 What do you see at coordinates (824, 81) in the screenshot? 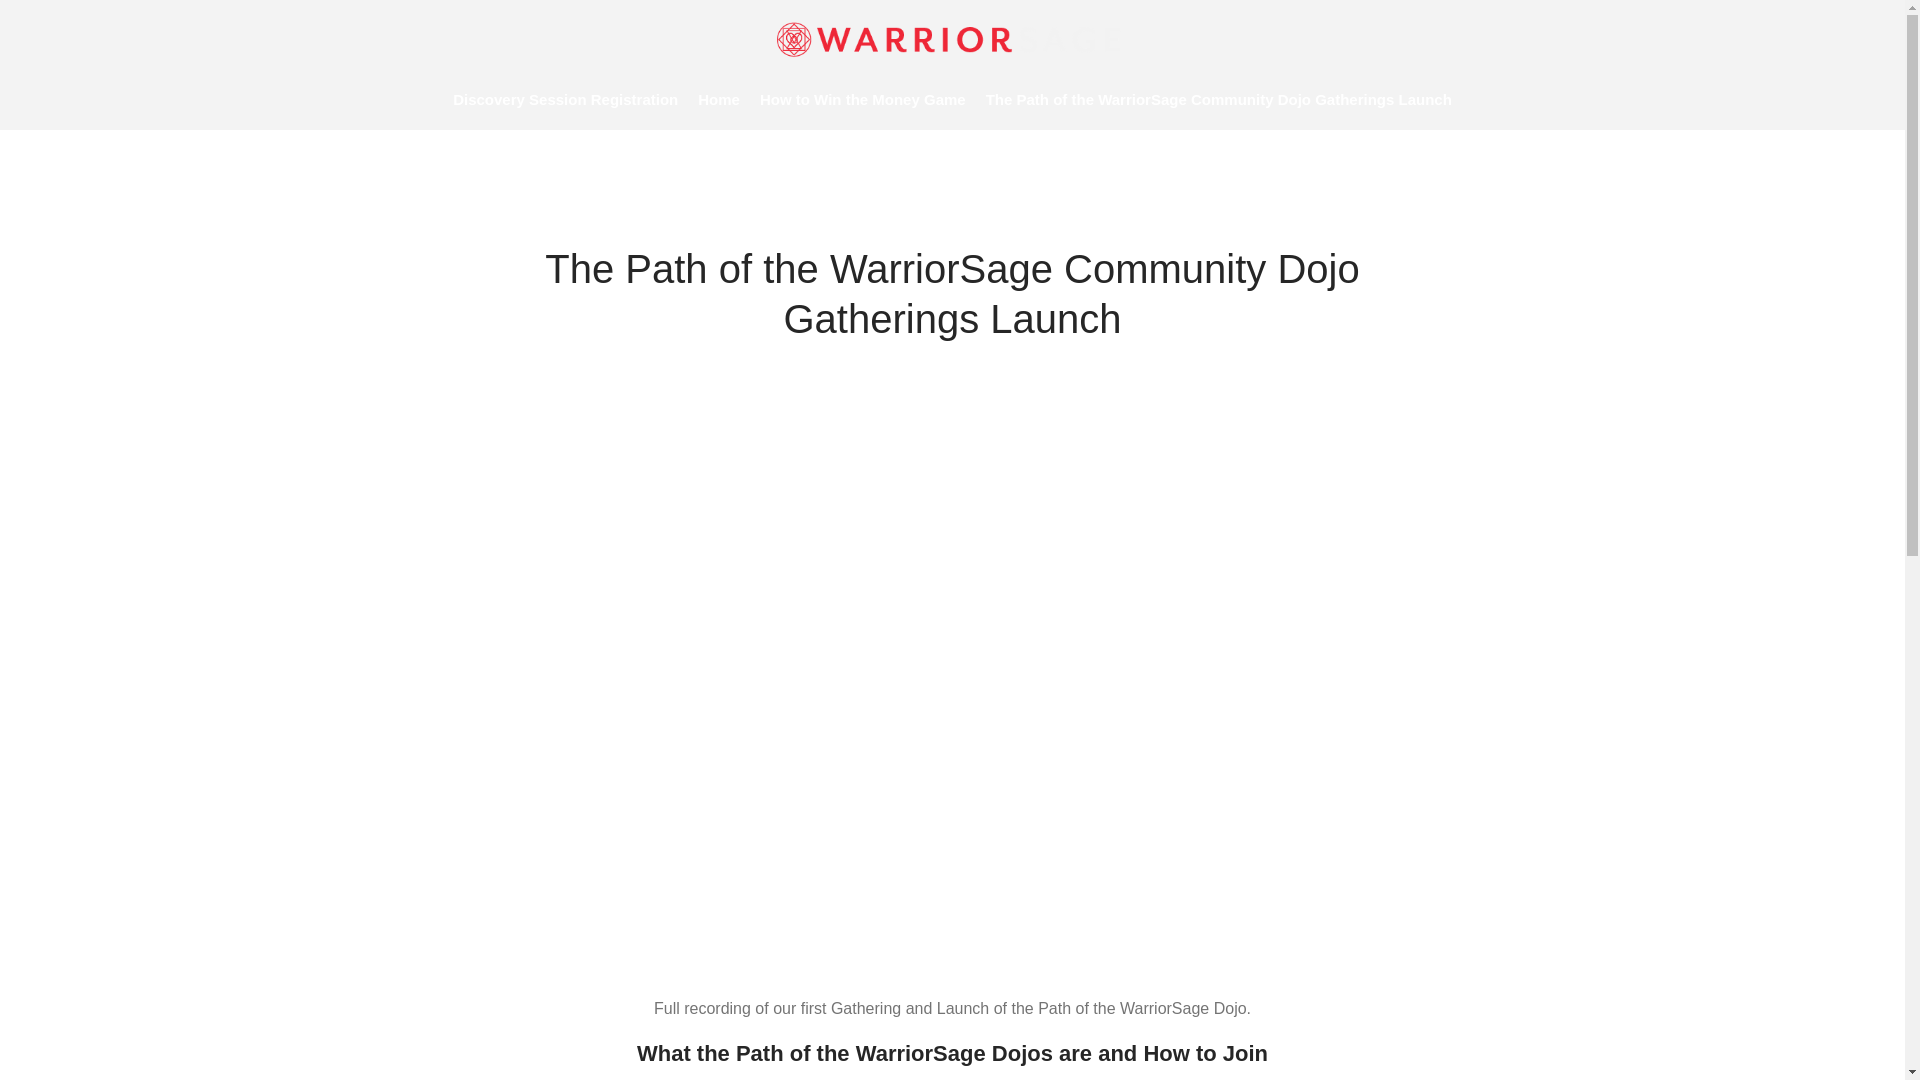
I see `WarriorSage` at bounding box center [824, 81].